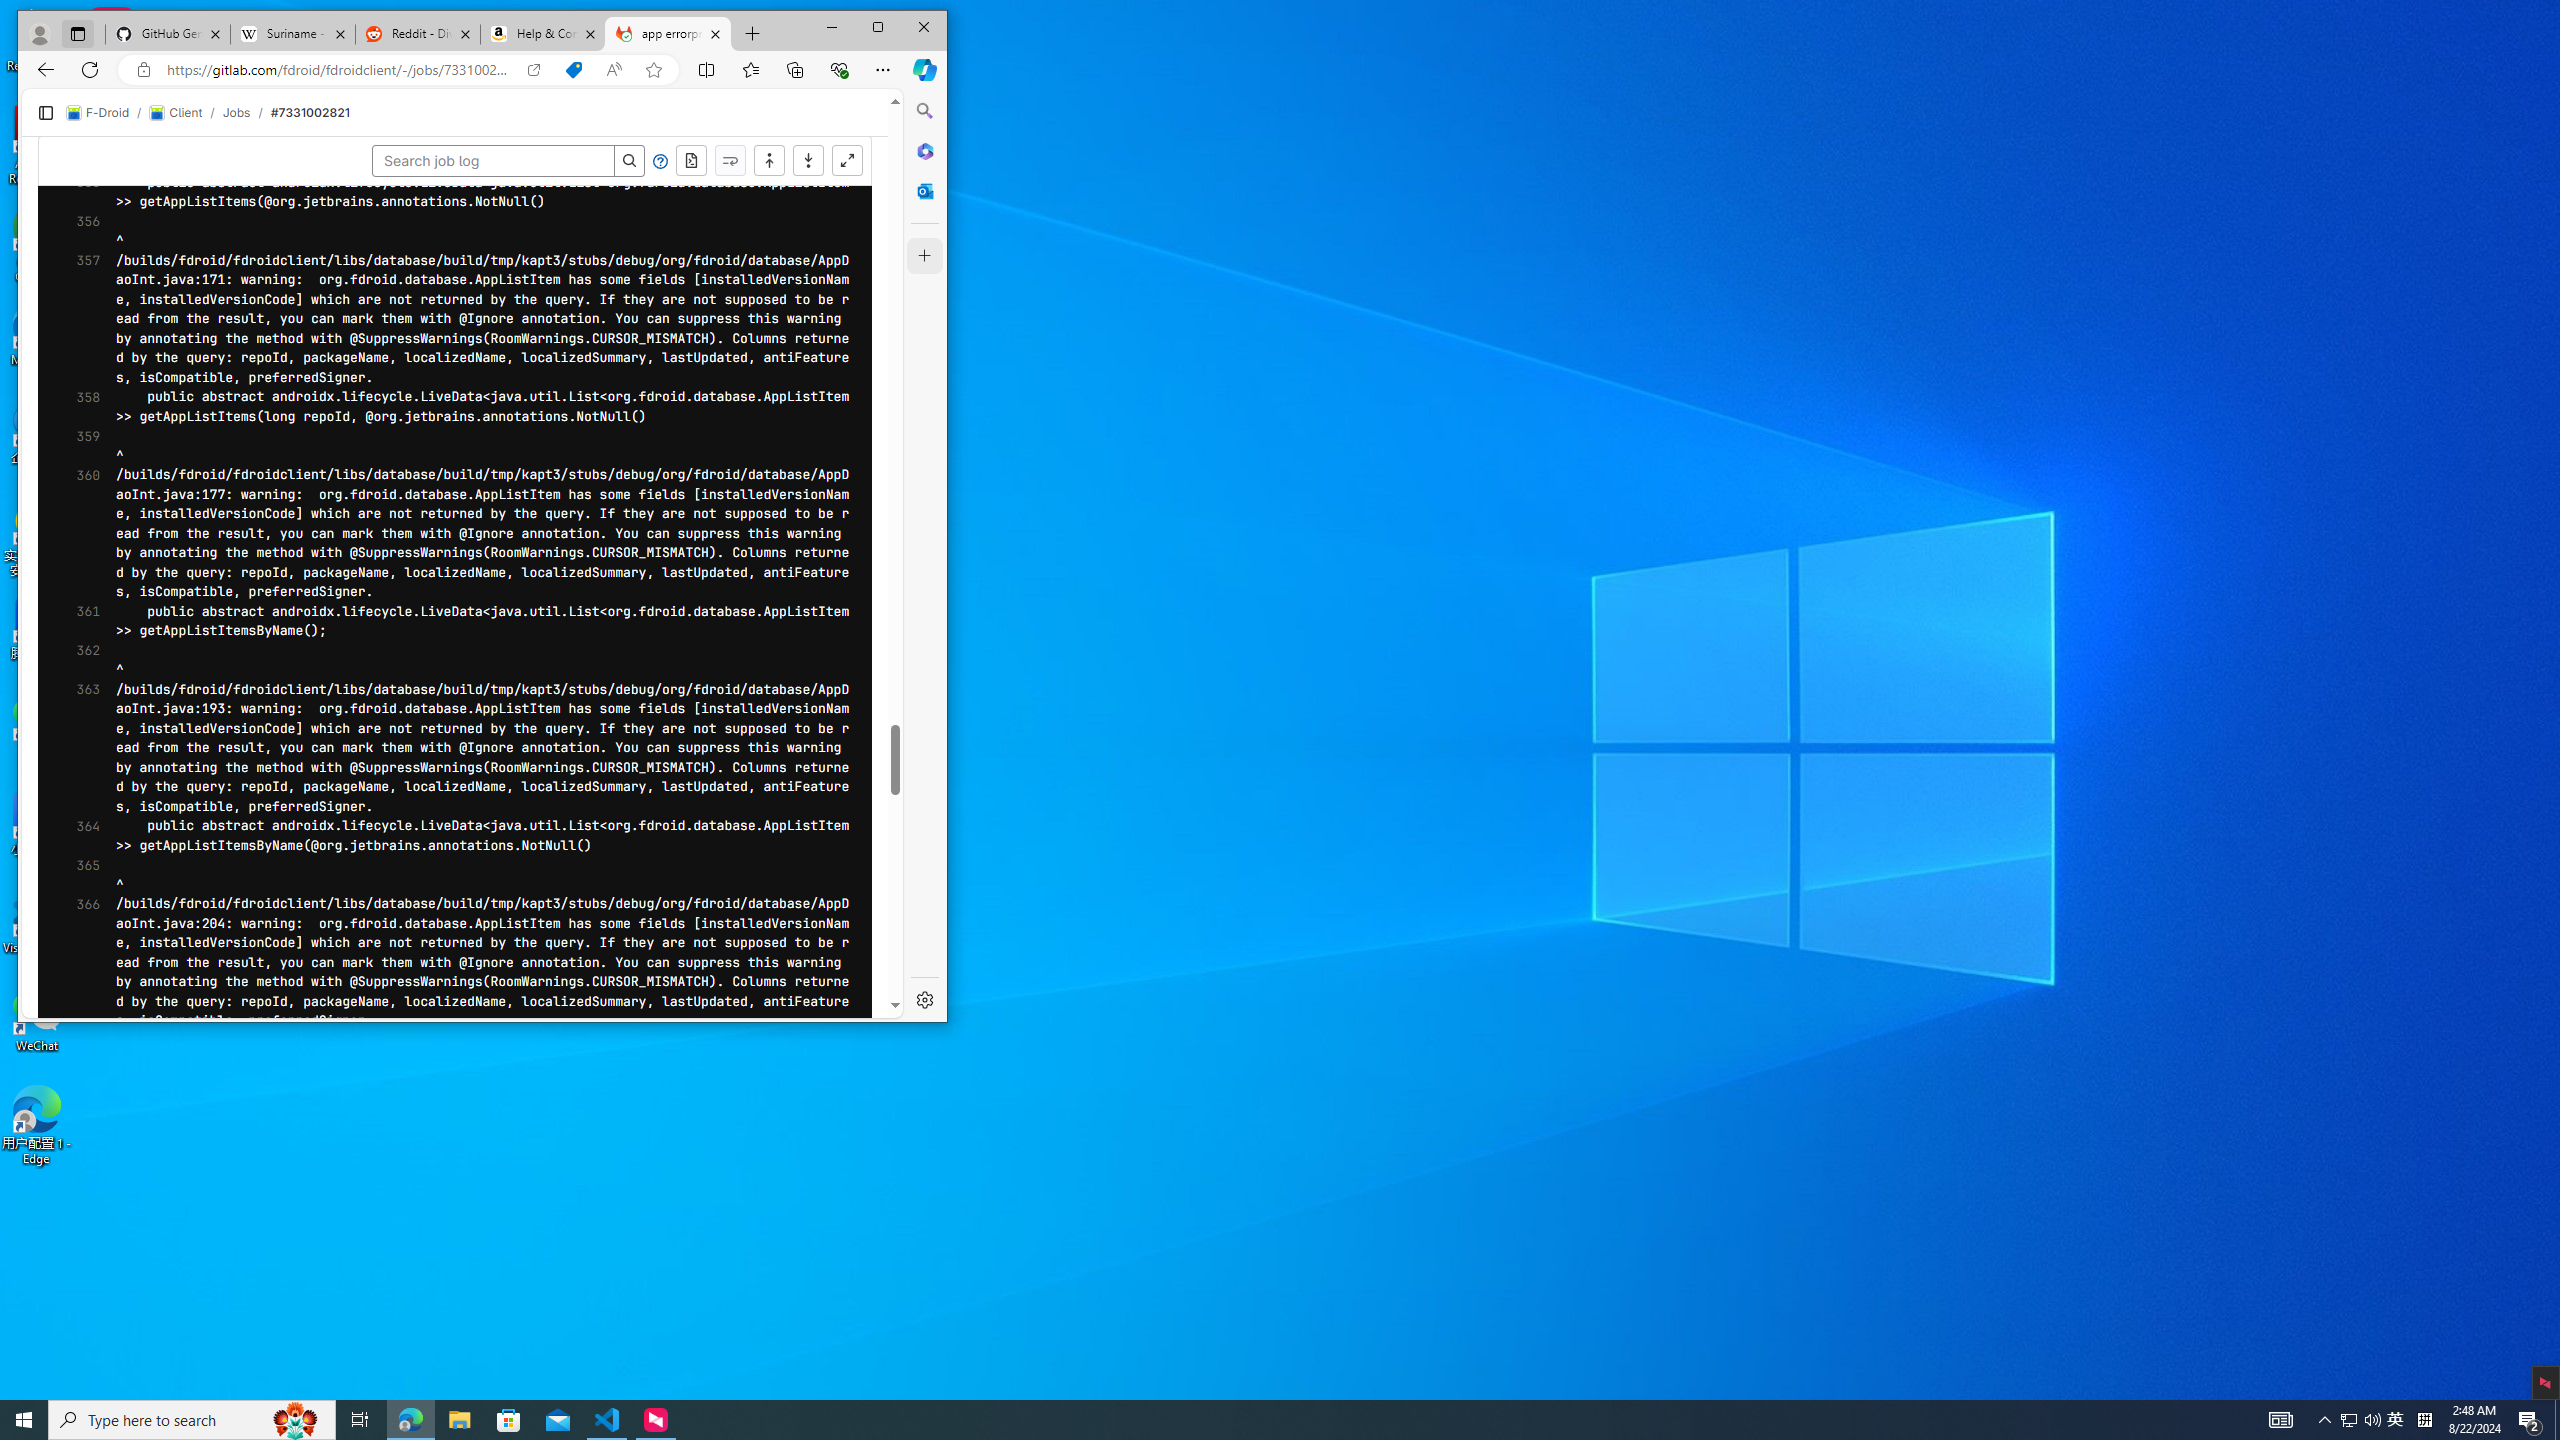 This screenshot has width=2560, height=1440. Describe the element at coordinates (72, 1114) in the screenshot. I see `444` at that location.